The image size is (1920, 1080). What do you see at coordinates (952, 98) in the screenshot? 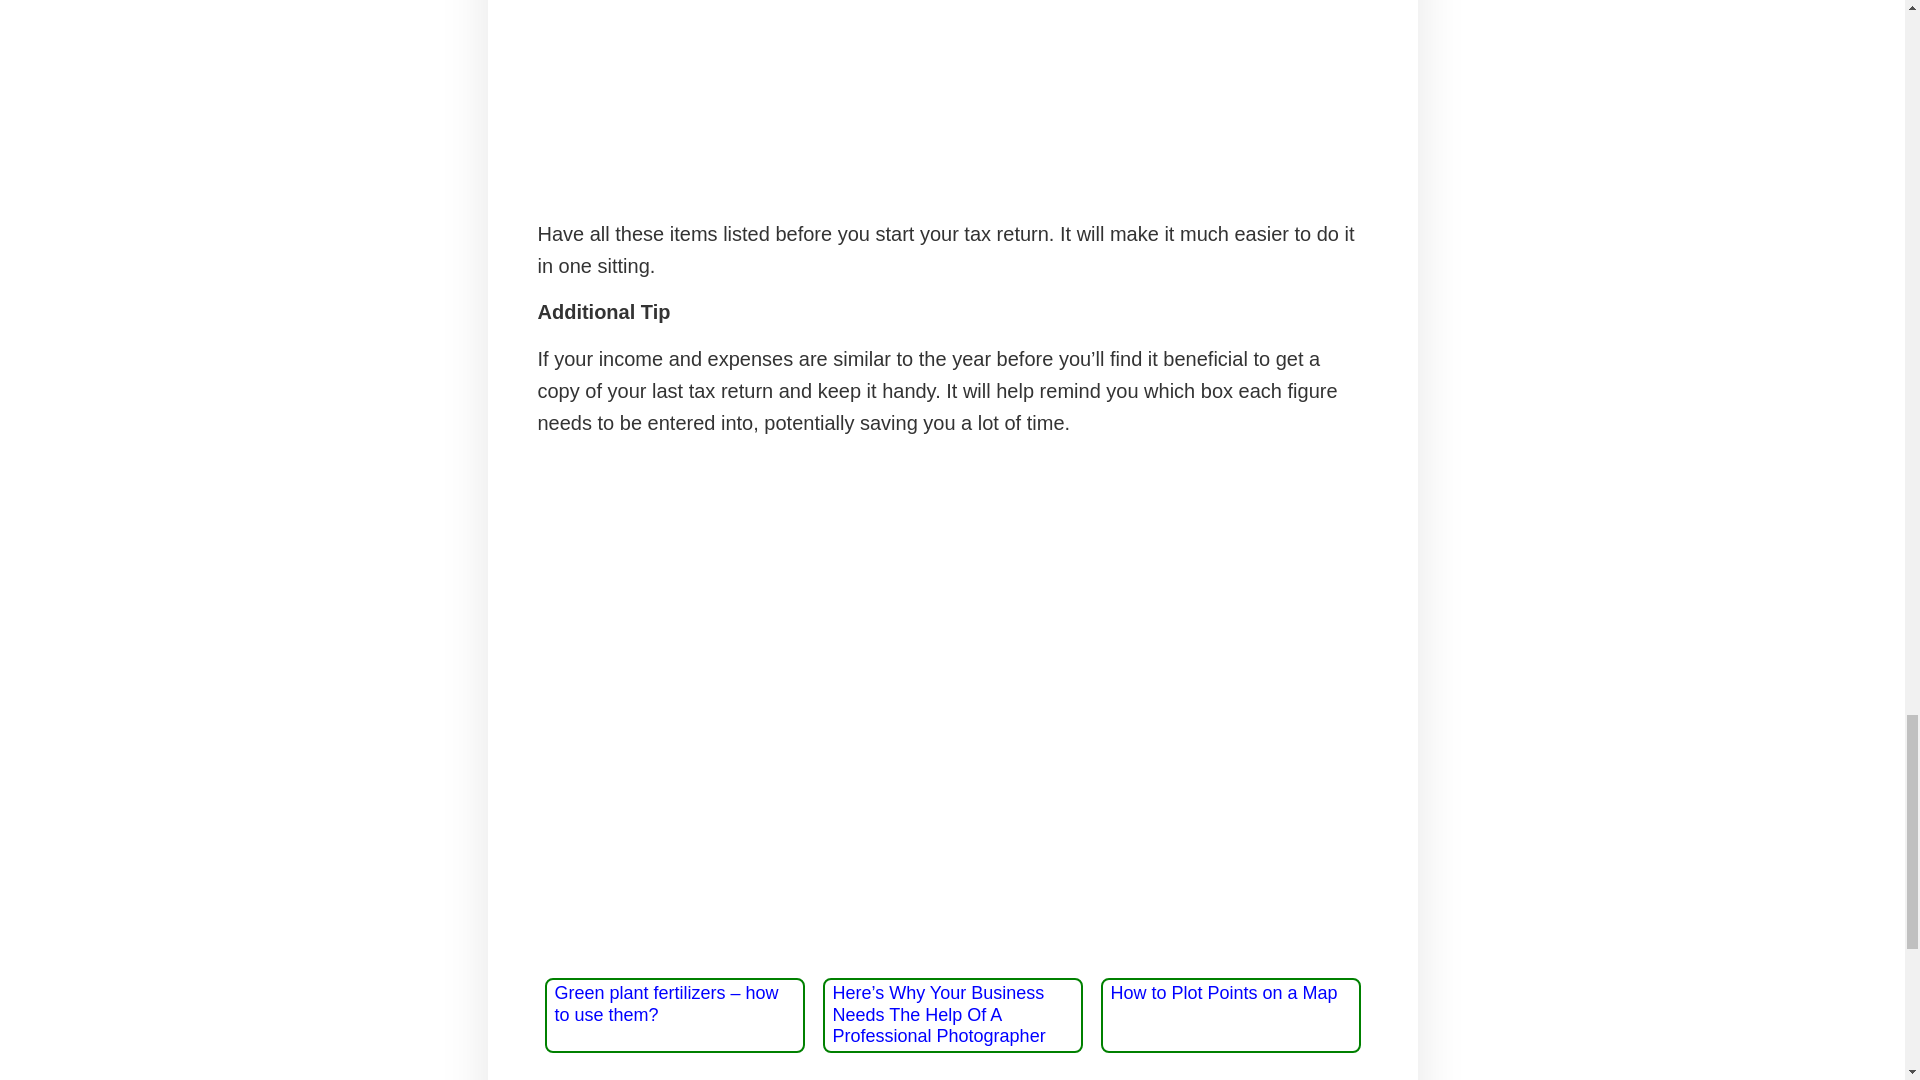
I see `Advertisement` at bounding box center [952, 98].